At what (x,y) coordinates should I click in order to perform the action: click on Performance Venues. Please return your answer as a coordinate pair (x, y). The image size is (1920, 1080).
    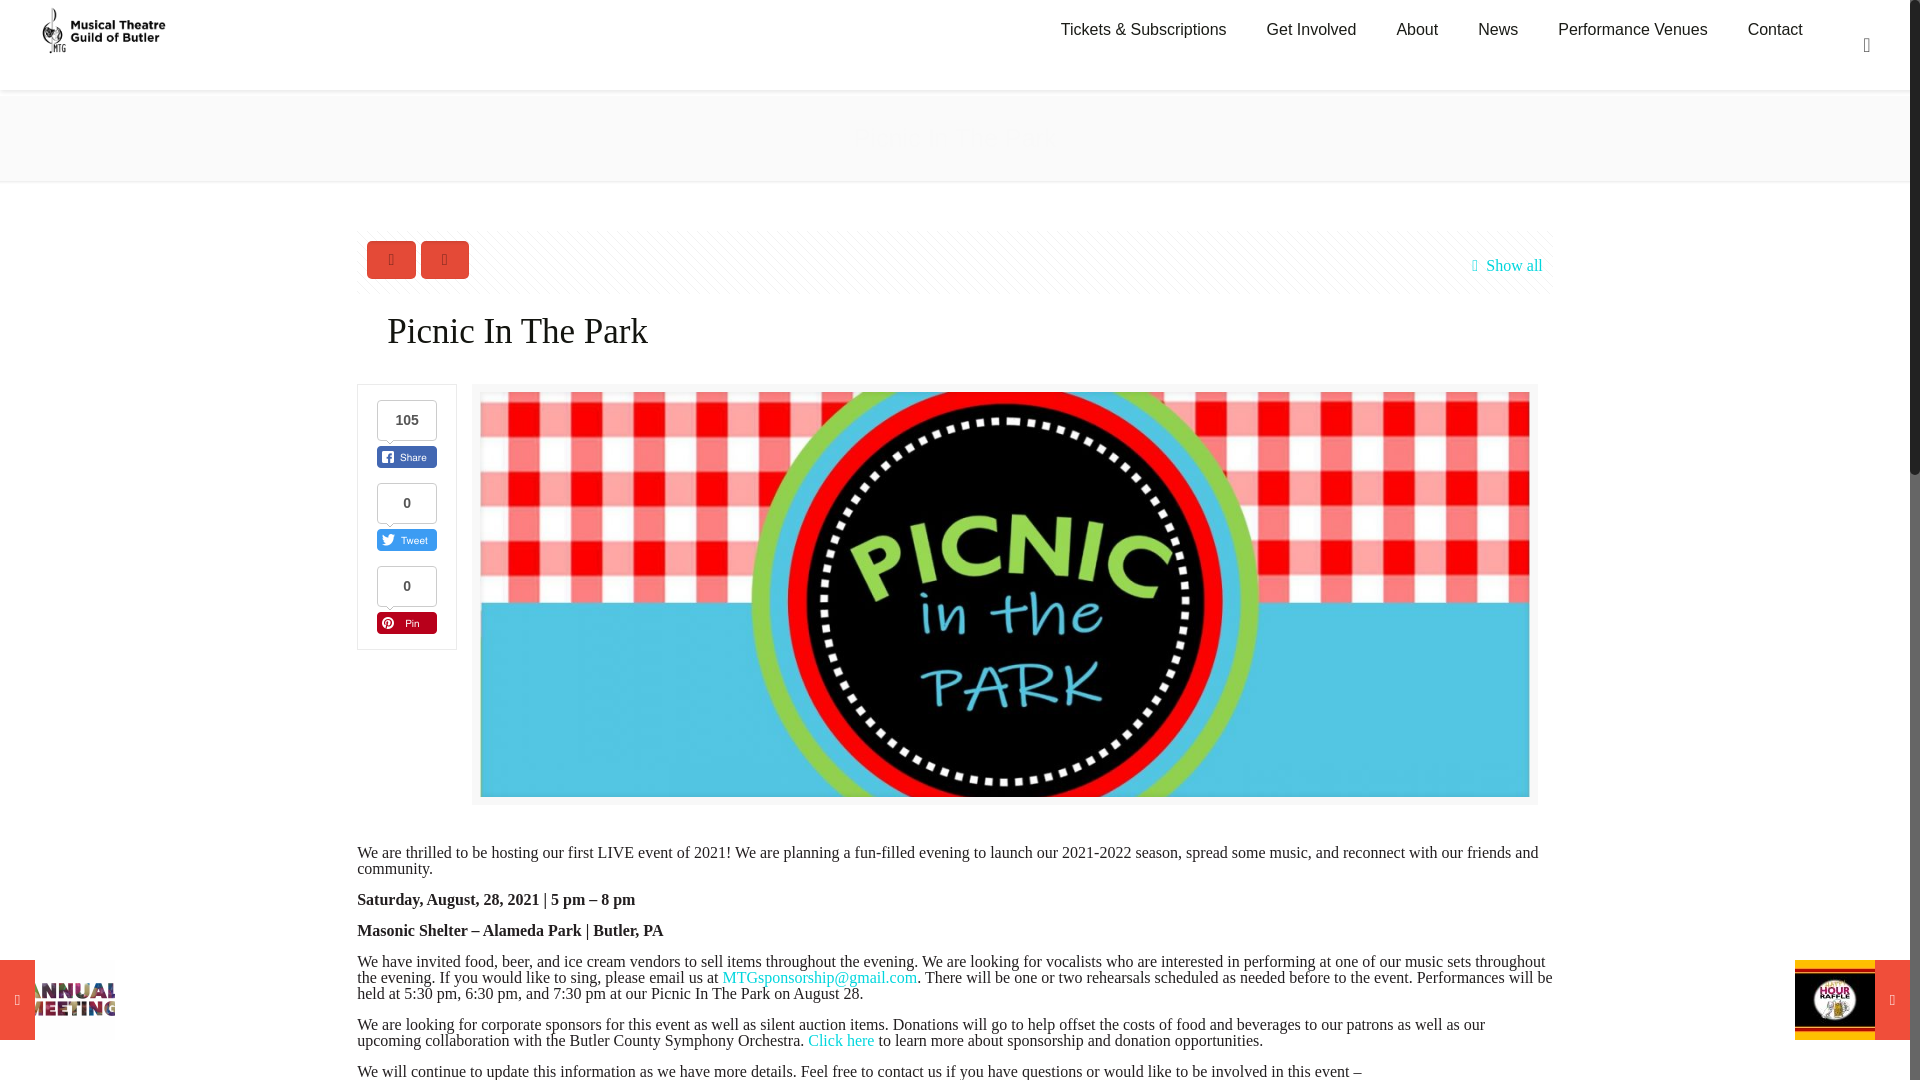
    Looking at the image, I should click on (1632, 30).